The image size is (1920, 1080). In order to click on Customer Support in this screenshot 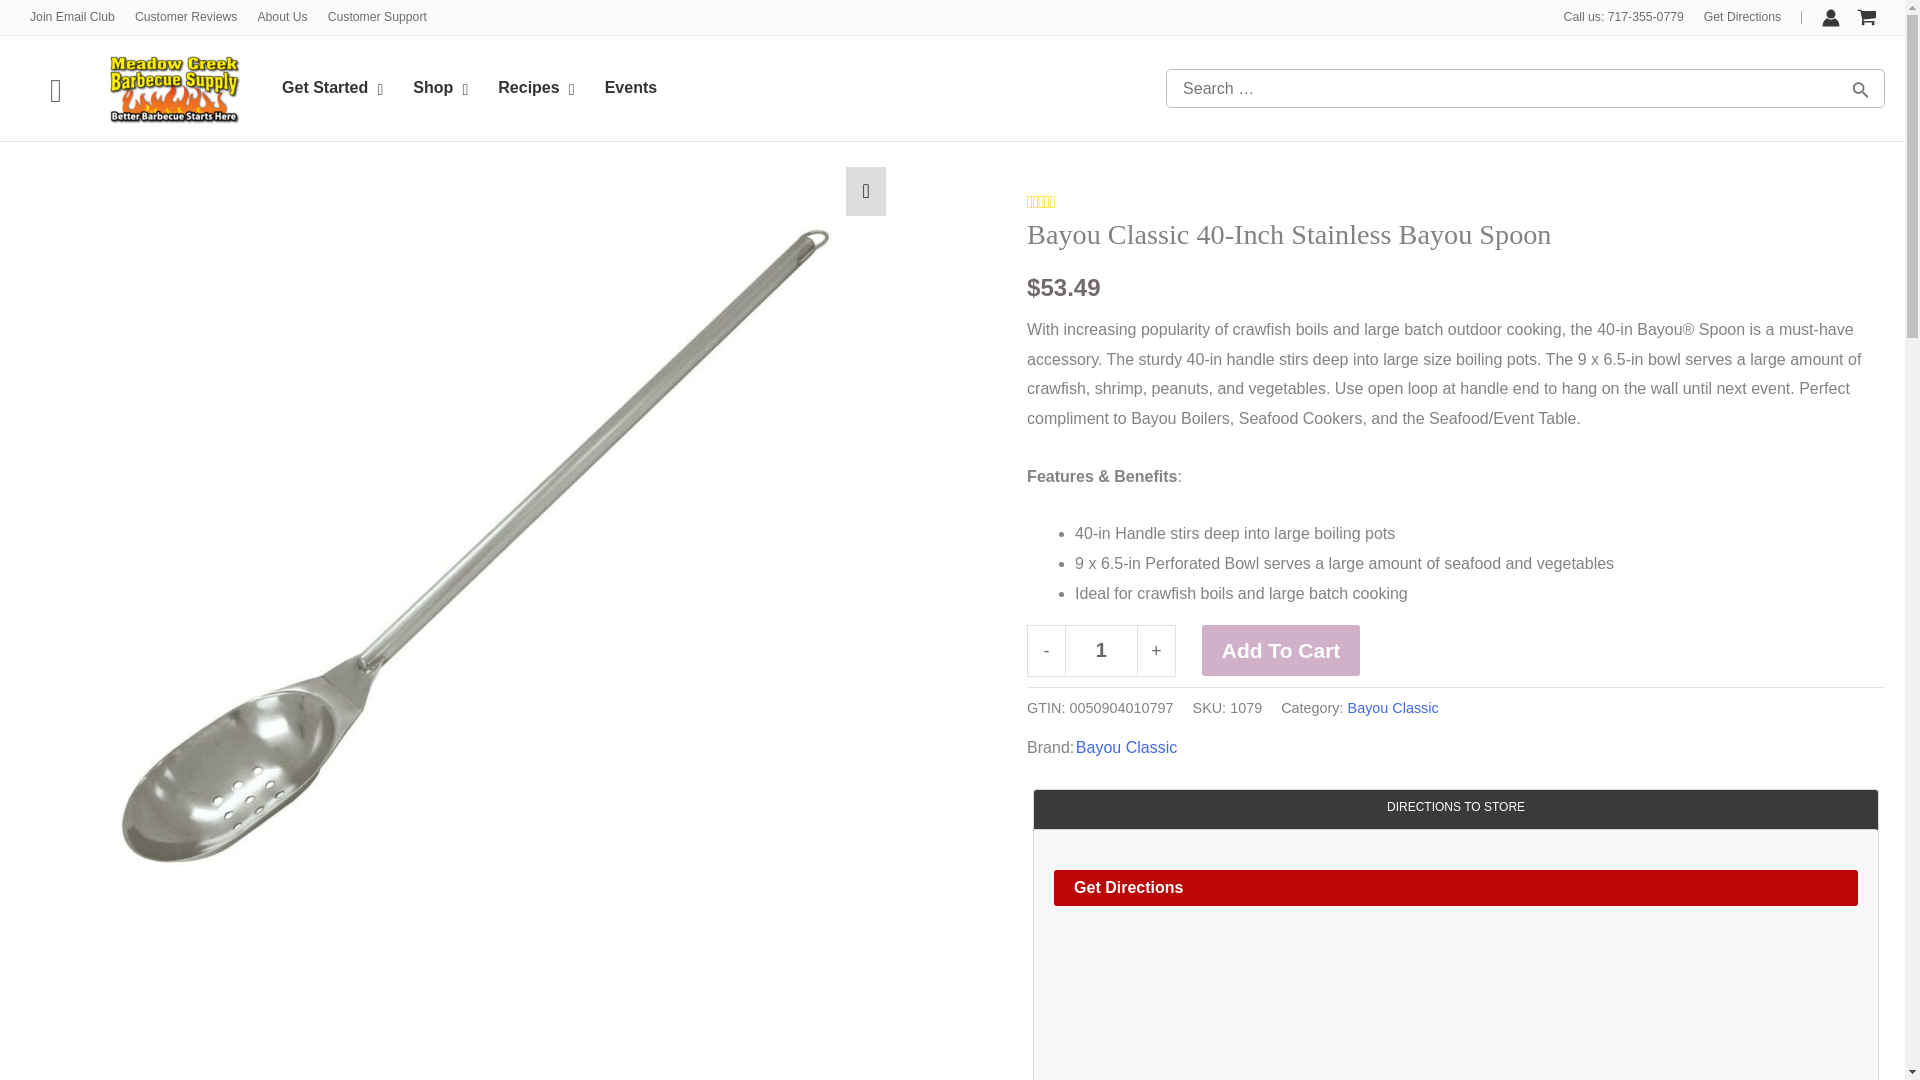, I will do `click(436, 88)`.